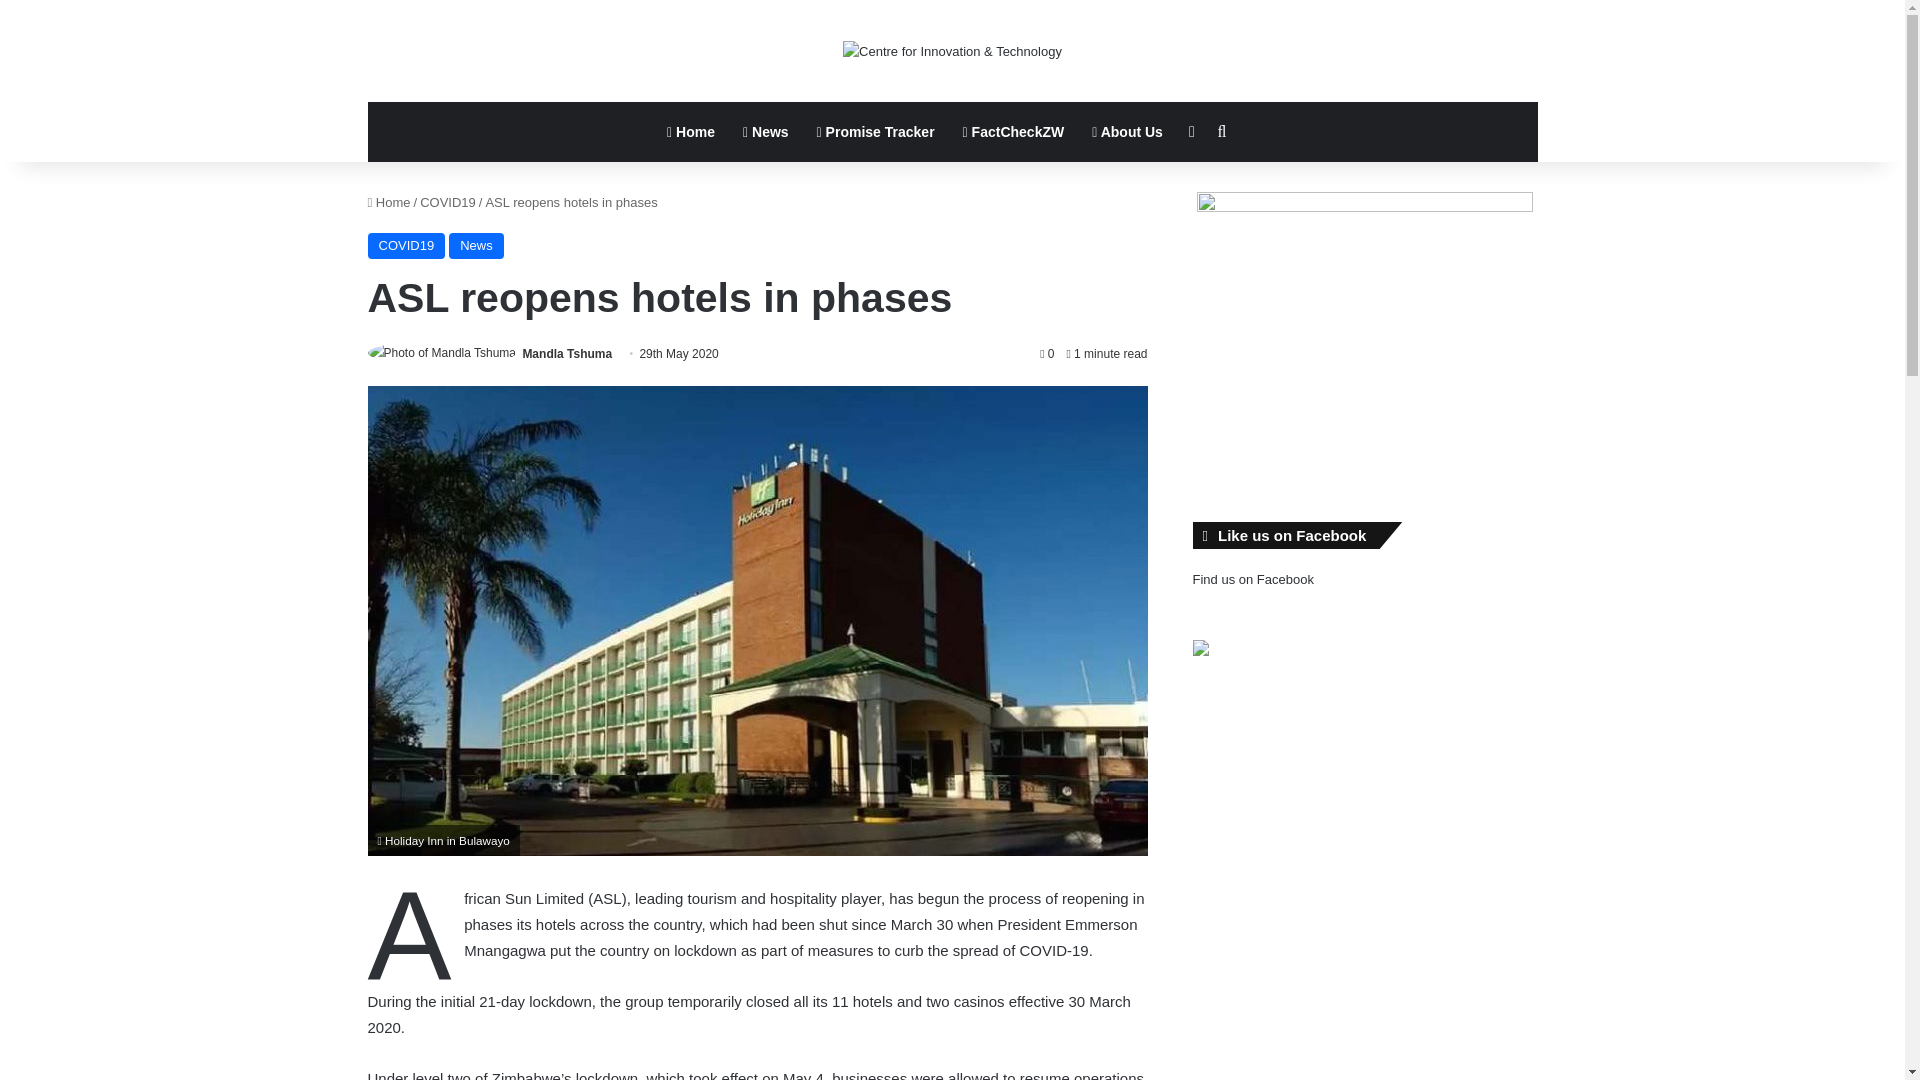 Image resolution: width=1920 pixels, height=1080 pixels. I want to click on COVID19, so click(448, 202).